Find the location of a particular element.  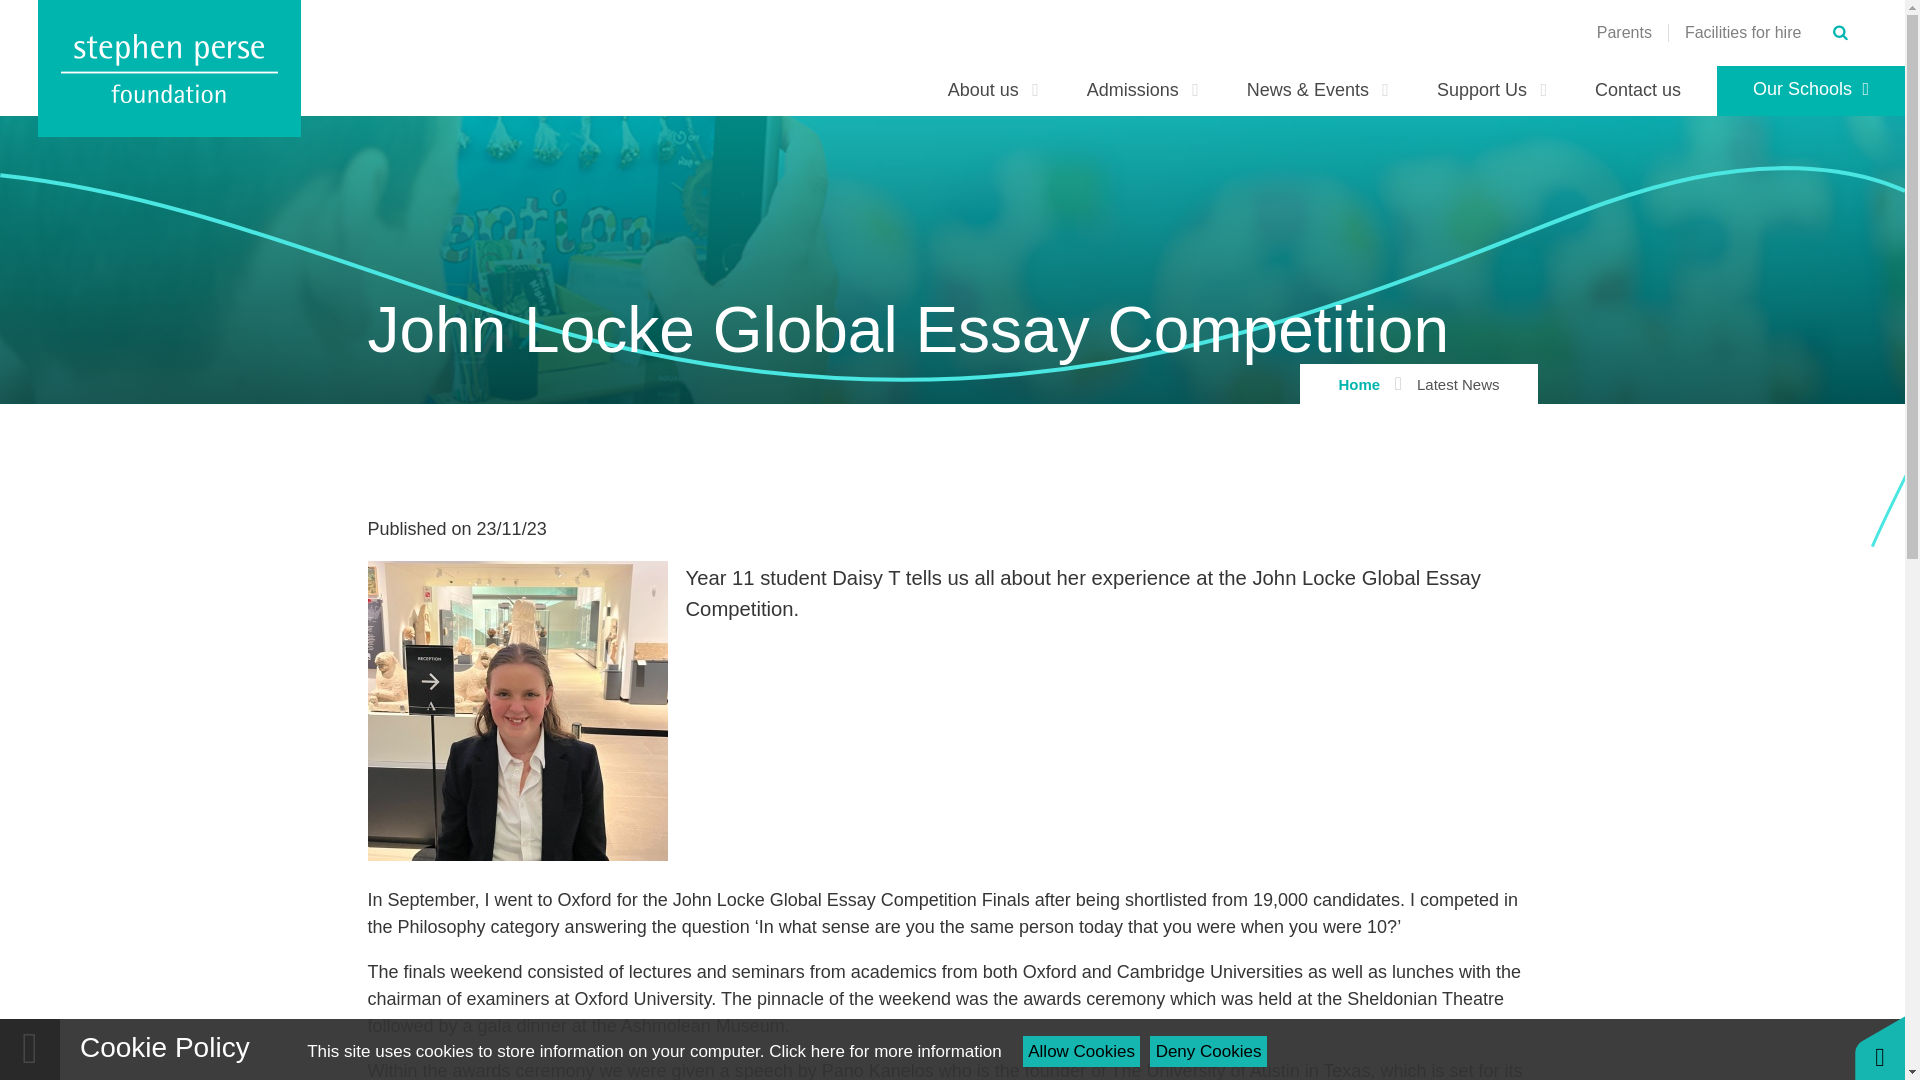

Parents is located at coordinates (1624, 32).